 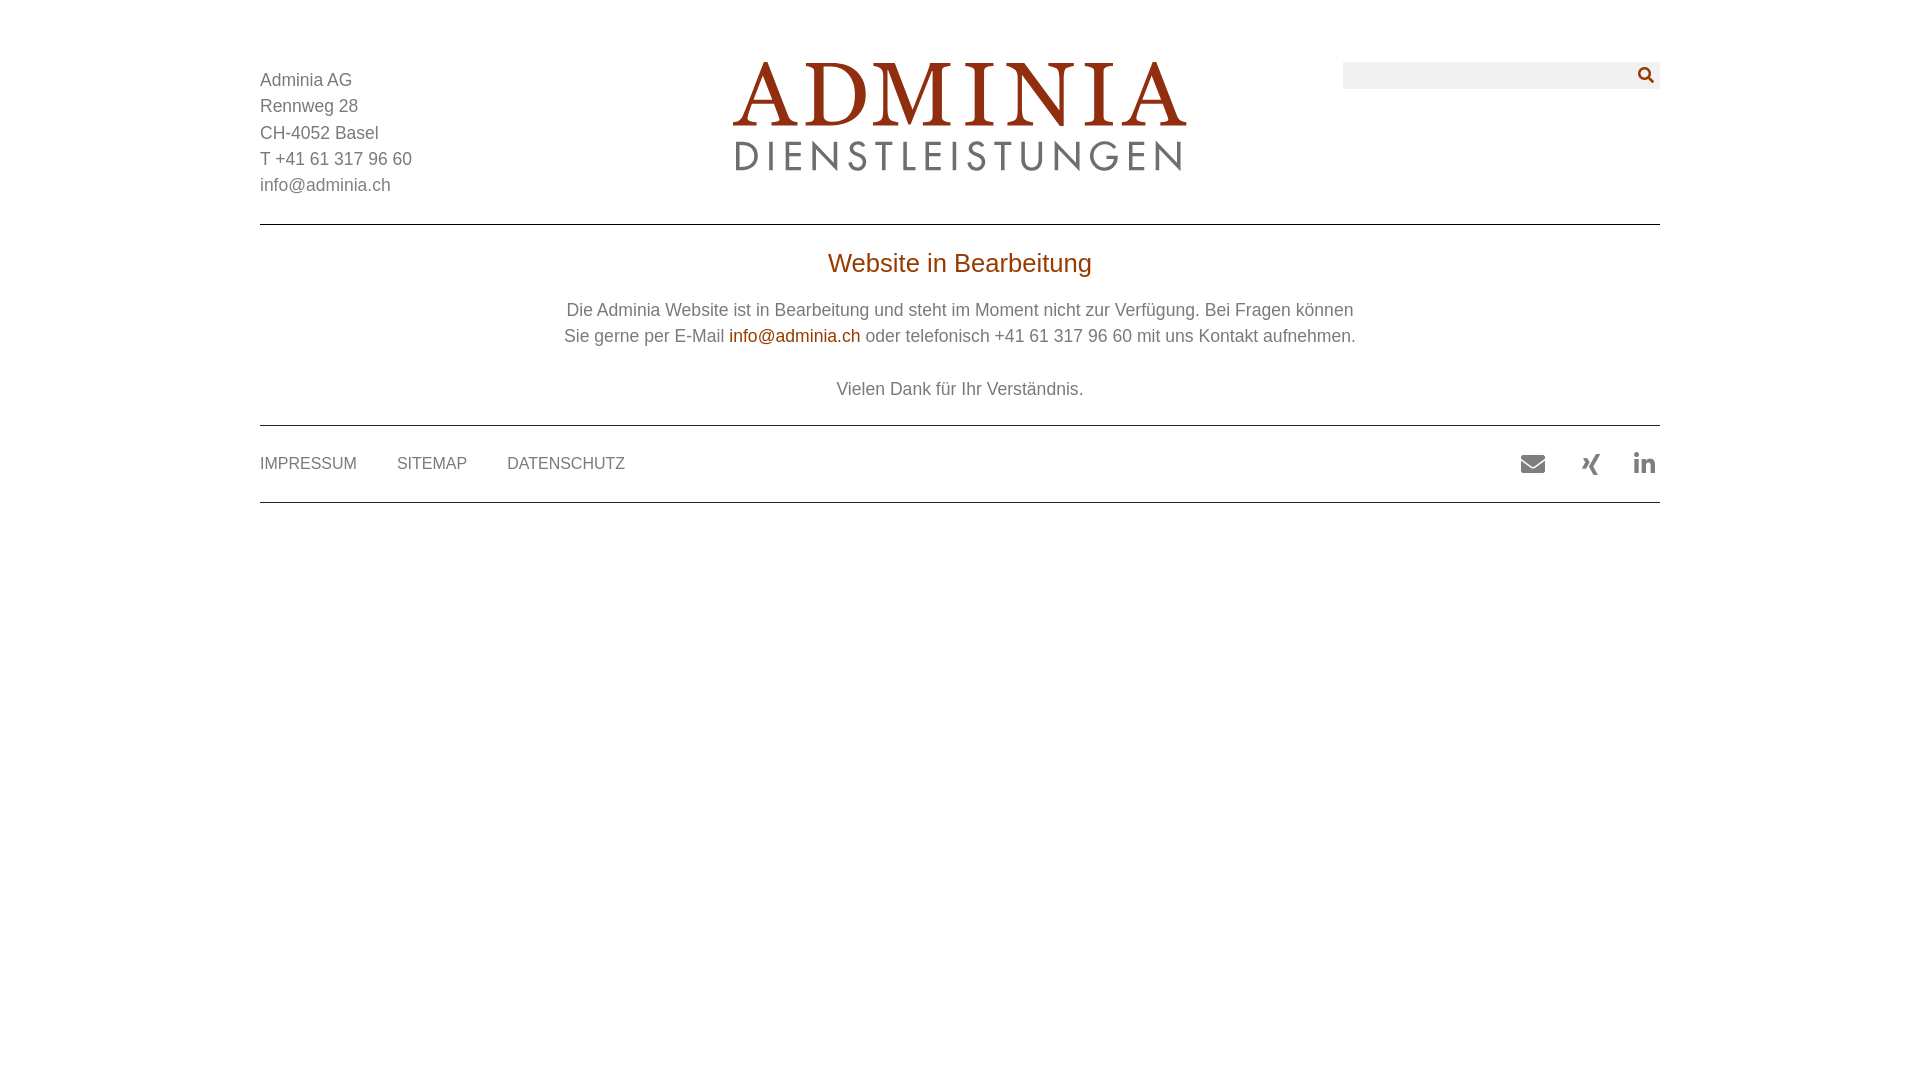 I want to click on DATENSCHUTZ, so click(x=566, y=464).